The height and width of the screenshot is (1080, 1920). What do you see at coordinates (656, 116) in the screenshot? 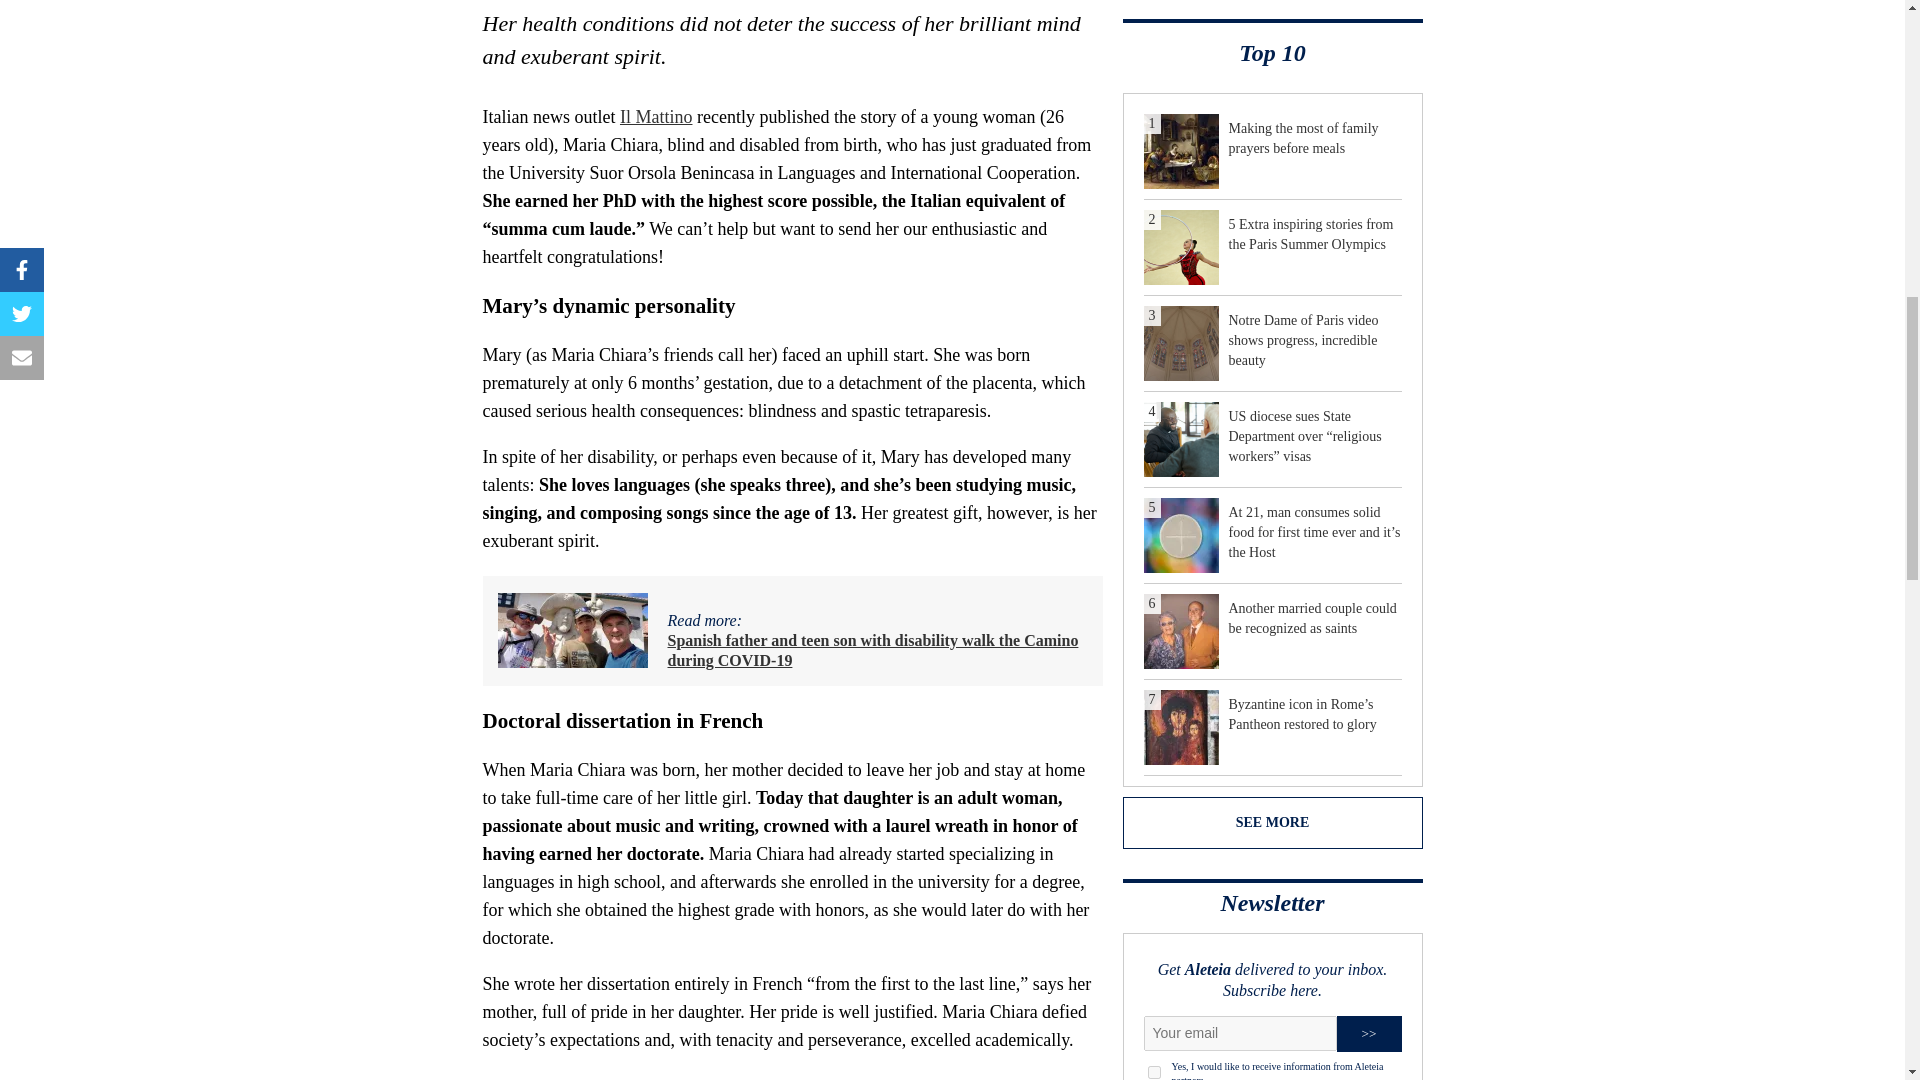
I see `Il Mattino` at bounding box center [656, 116].